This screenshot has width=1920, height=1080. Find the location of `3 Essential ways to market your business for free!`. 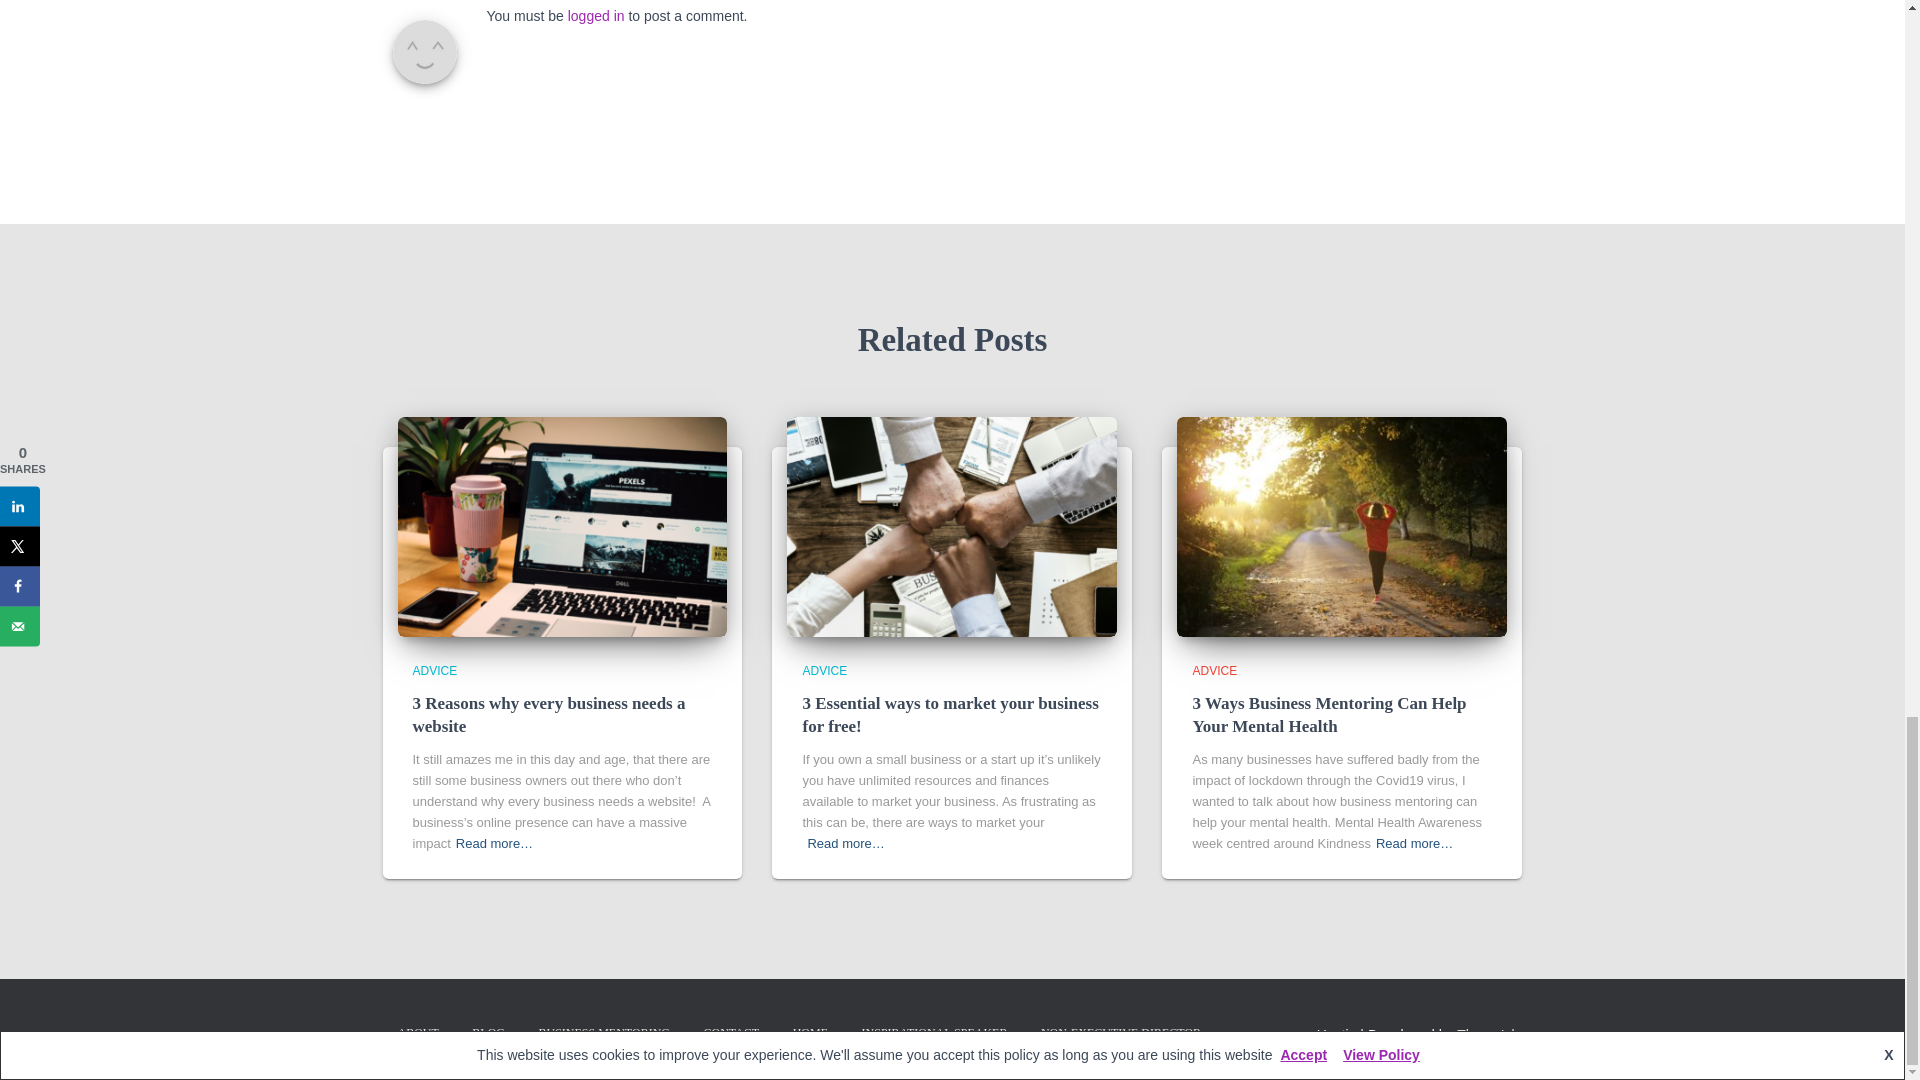

3 Essential ways to market your business for free! is located at coordinates (950, 715).